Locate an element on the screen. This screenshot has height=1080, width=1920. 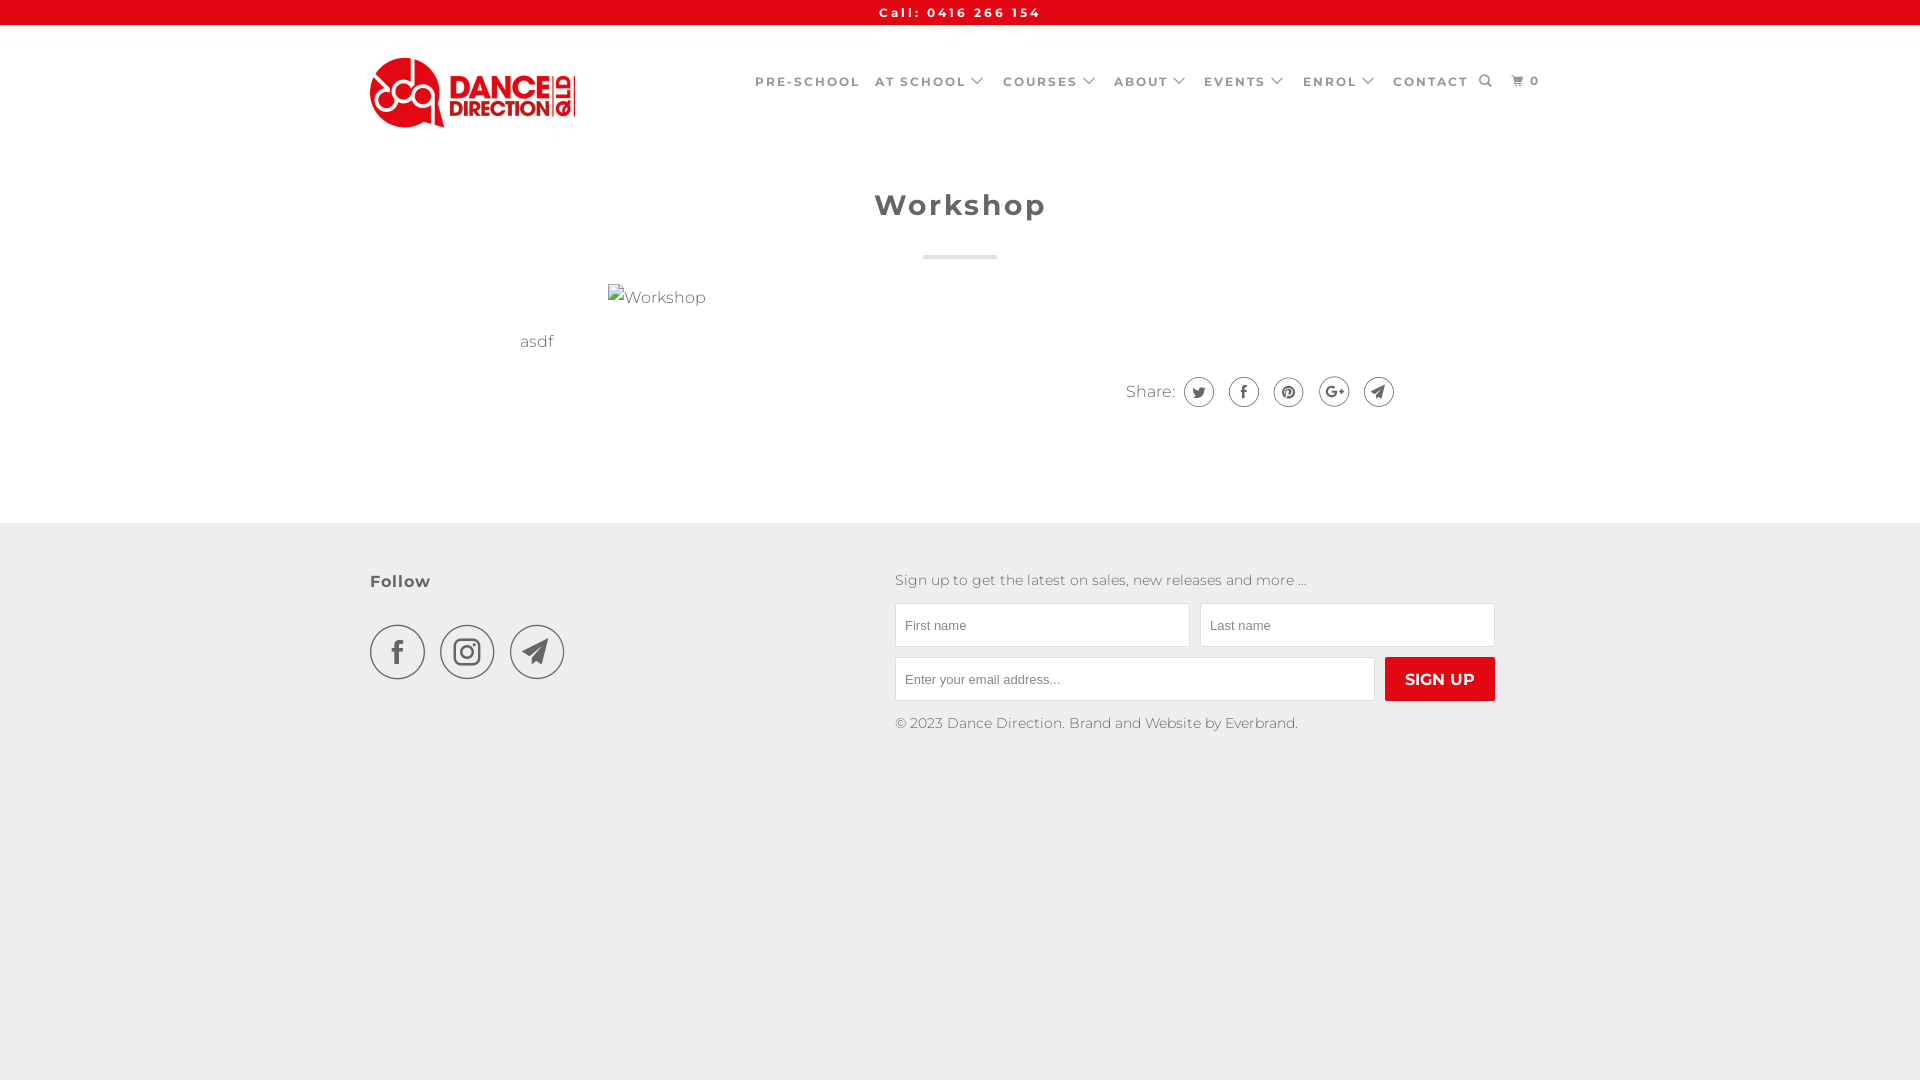
Dance Direction on Facebook is located at coordinates (403, 651).